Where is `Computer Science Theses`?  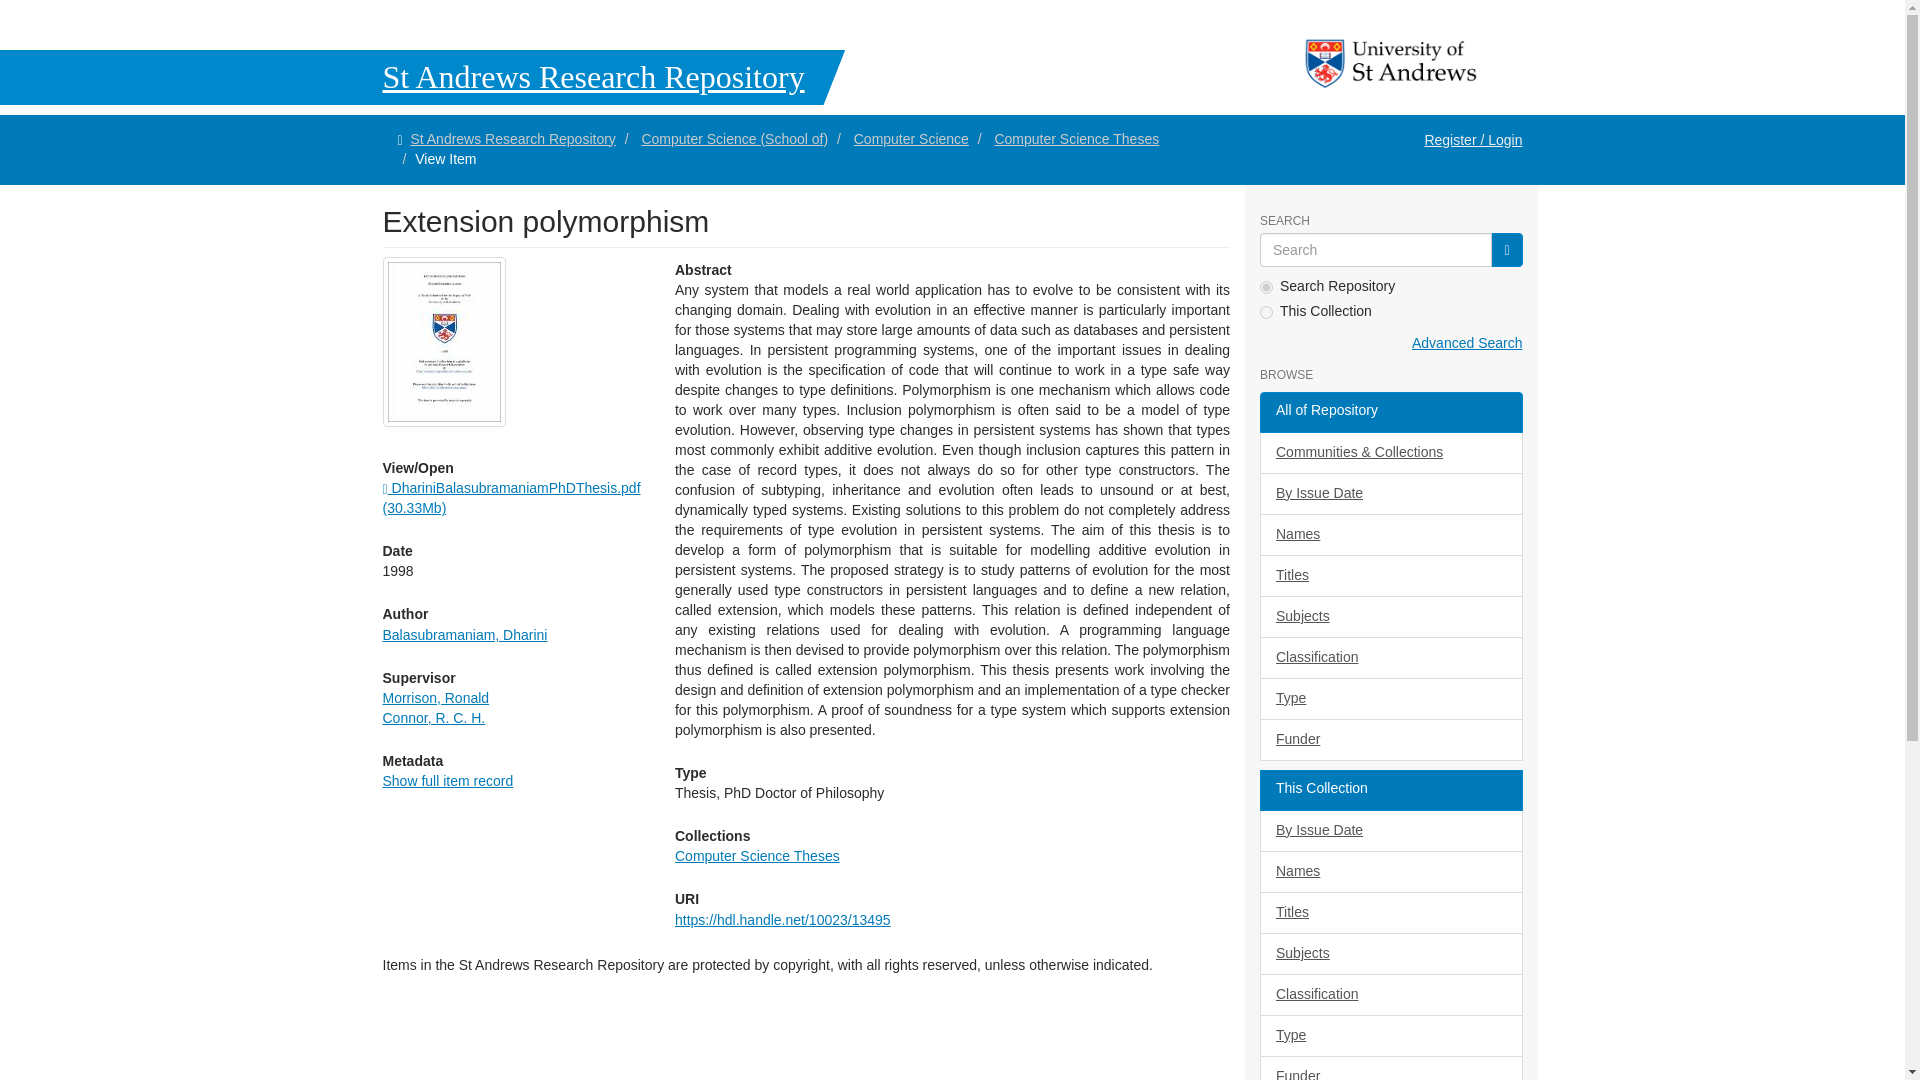
Computer Science Theses is located at coordinates (1076, 138).